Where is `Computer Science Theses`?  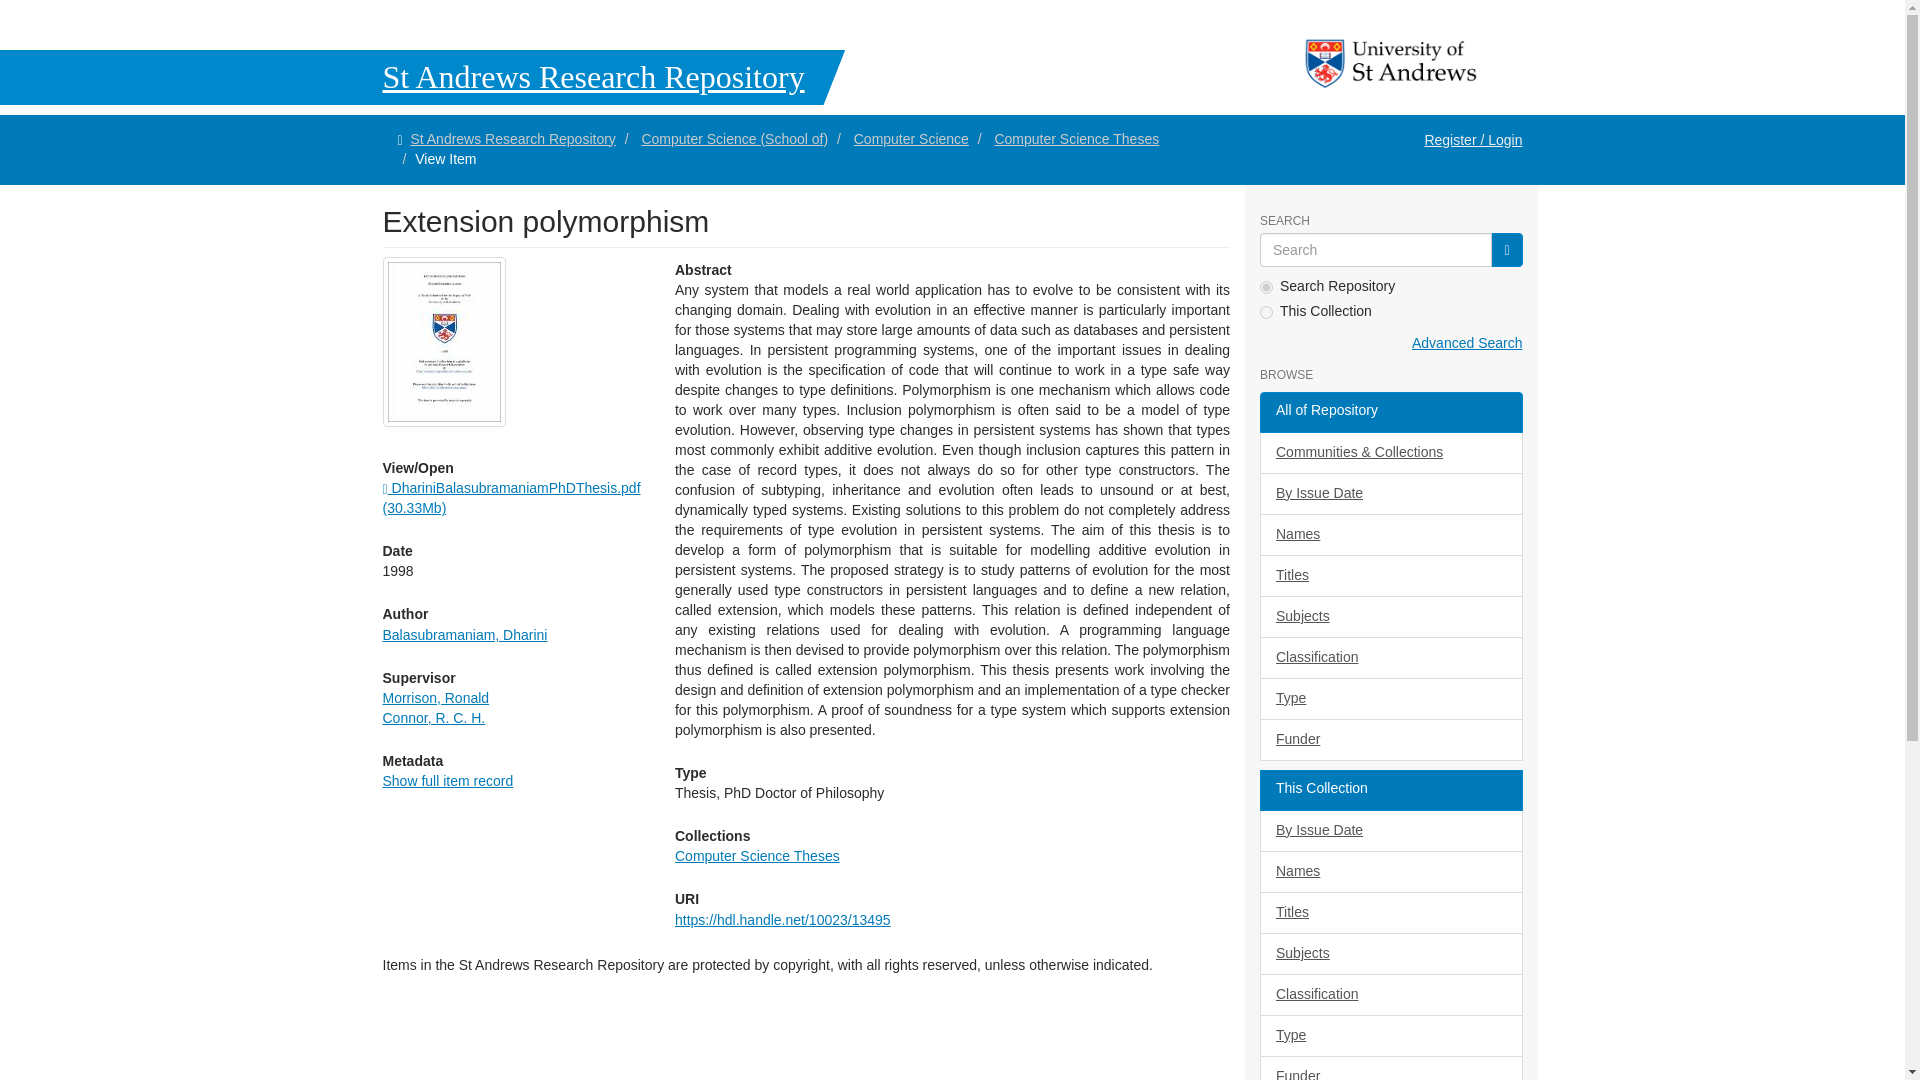
Computer Science Theses is located at coordinates (1076, 138).